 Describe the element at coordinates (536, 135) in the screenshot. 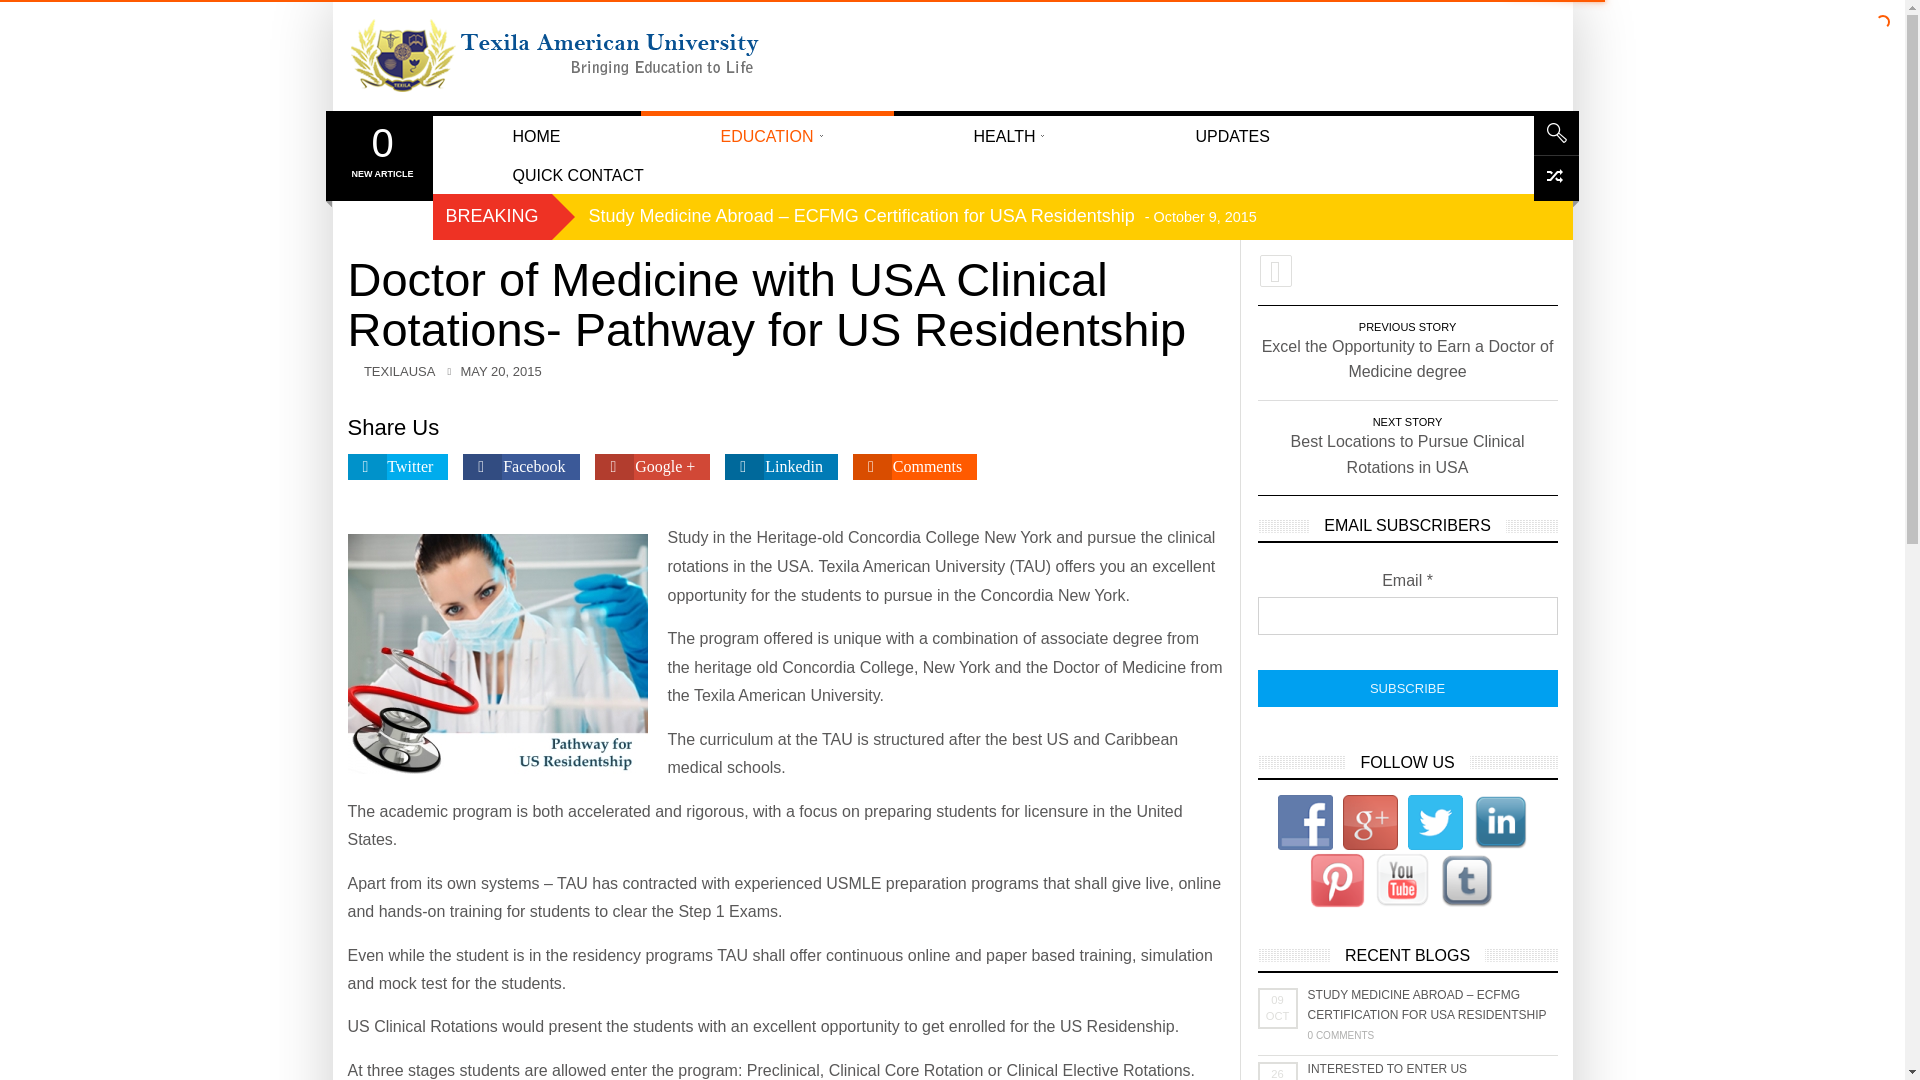

I see `TexilaUS` at that location.